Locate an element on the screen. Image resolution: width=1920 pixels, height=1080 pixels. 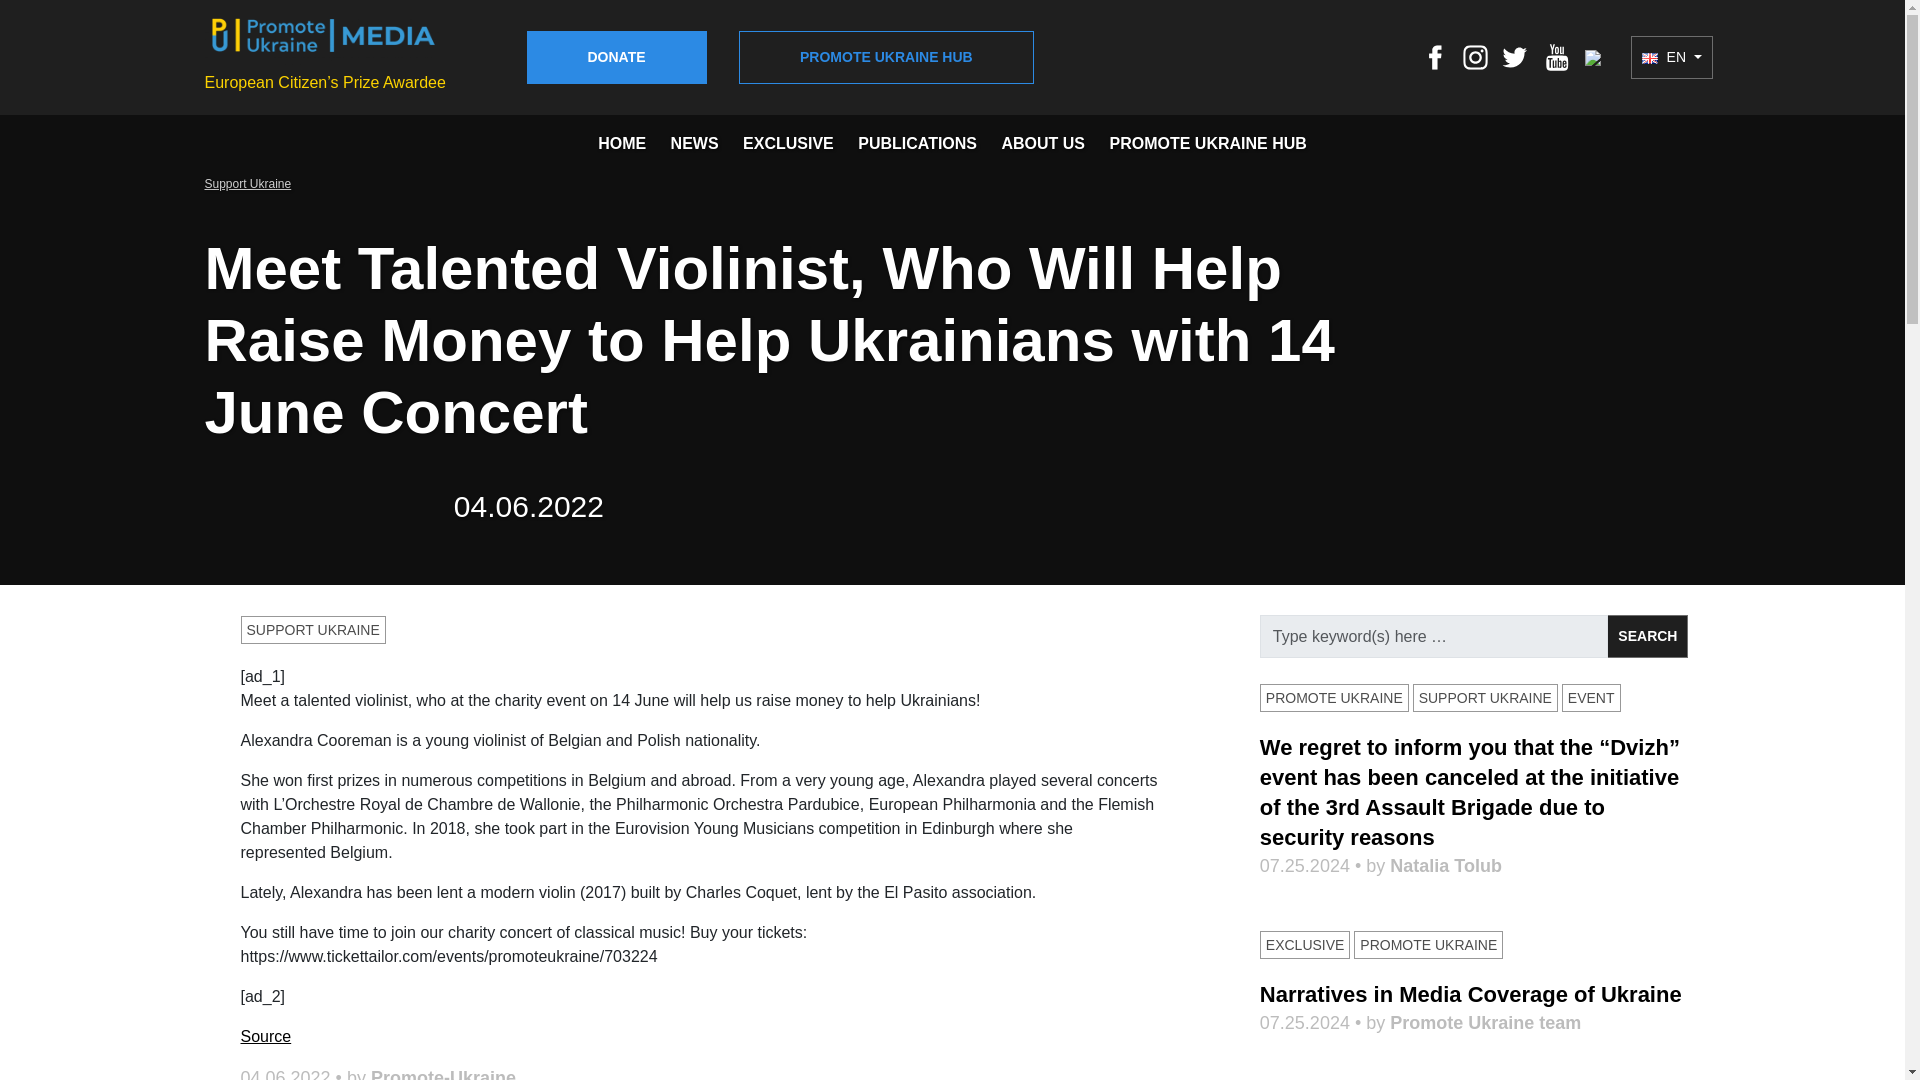
PROMOTE UKRAINE HUB is located at coordinates (1207, 144).